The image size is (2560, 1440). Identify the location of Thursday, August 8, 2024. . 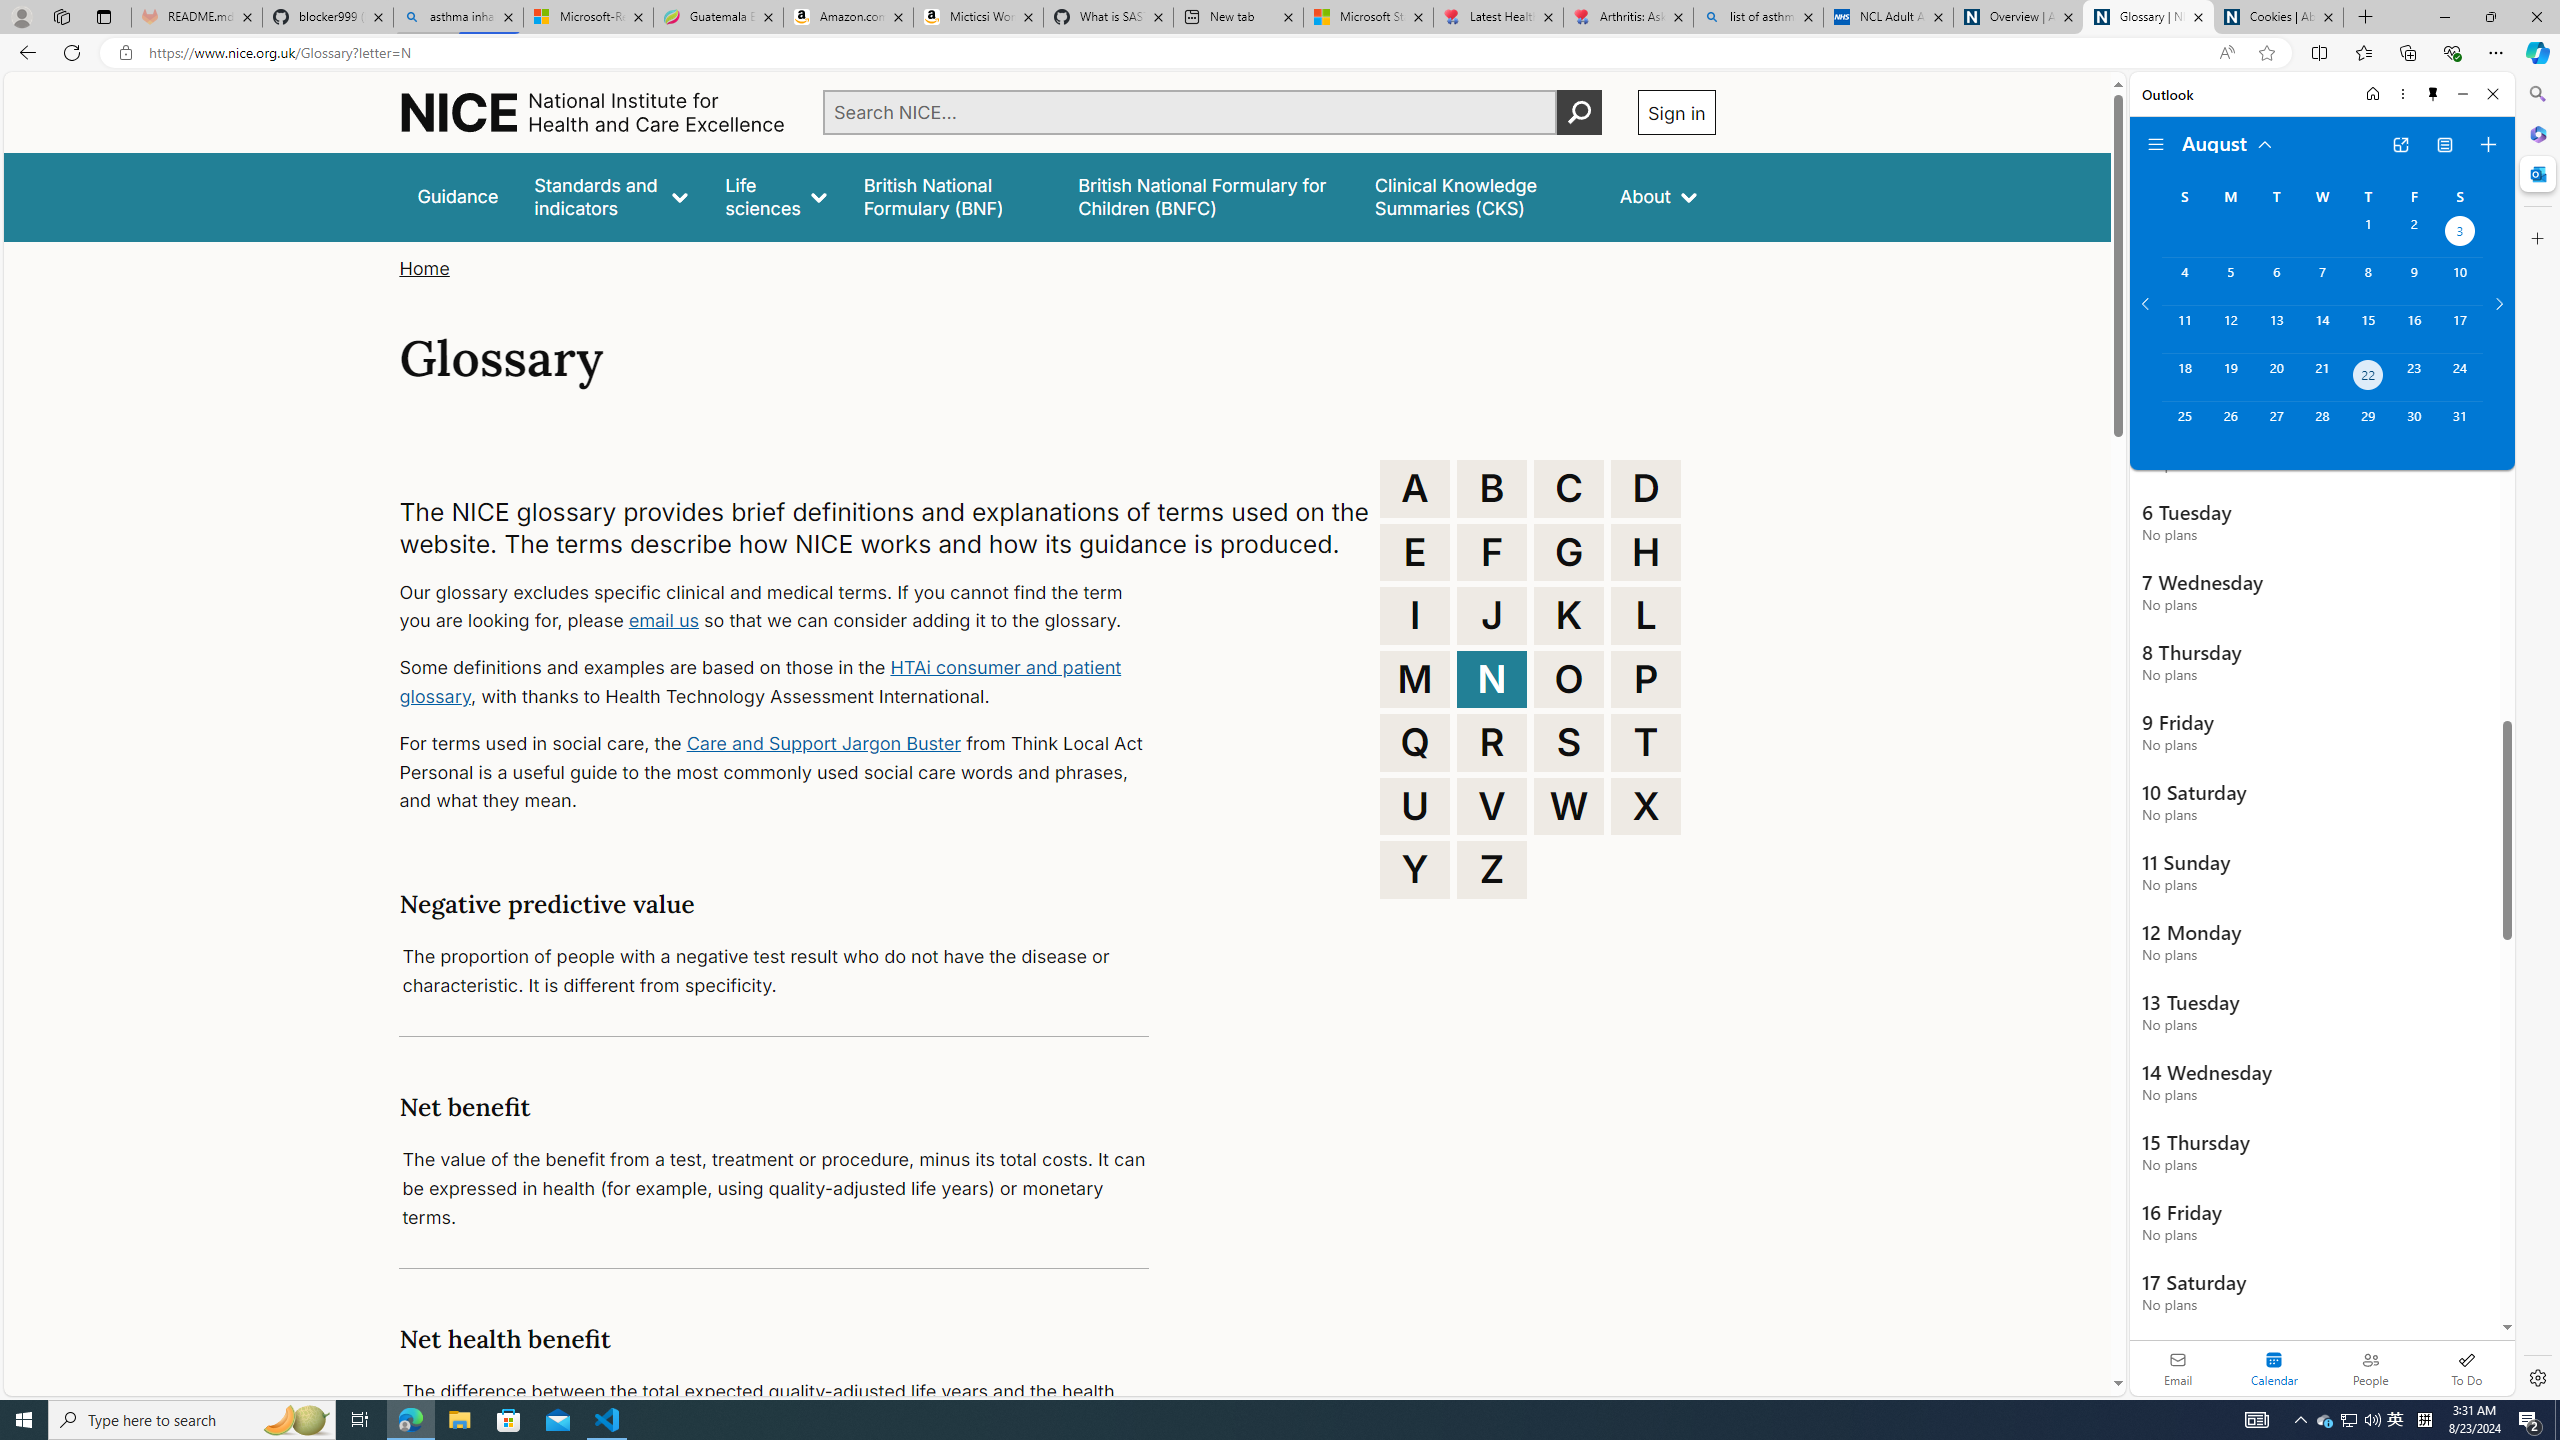
(2368, 281).